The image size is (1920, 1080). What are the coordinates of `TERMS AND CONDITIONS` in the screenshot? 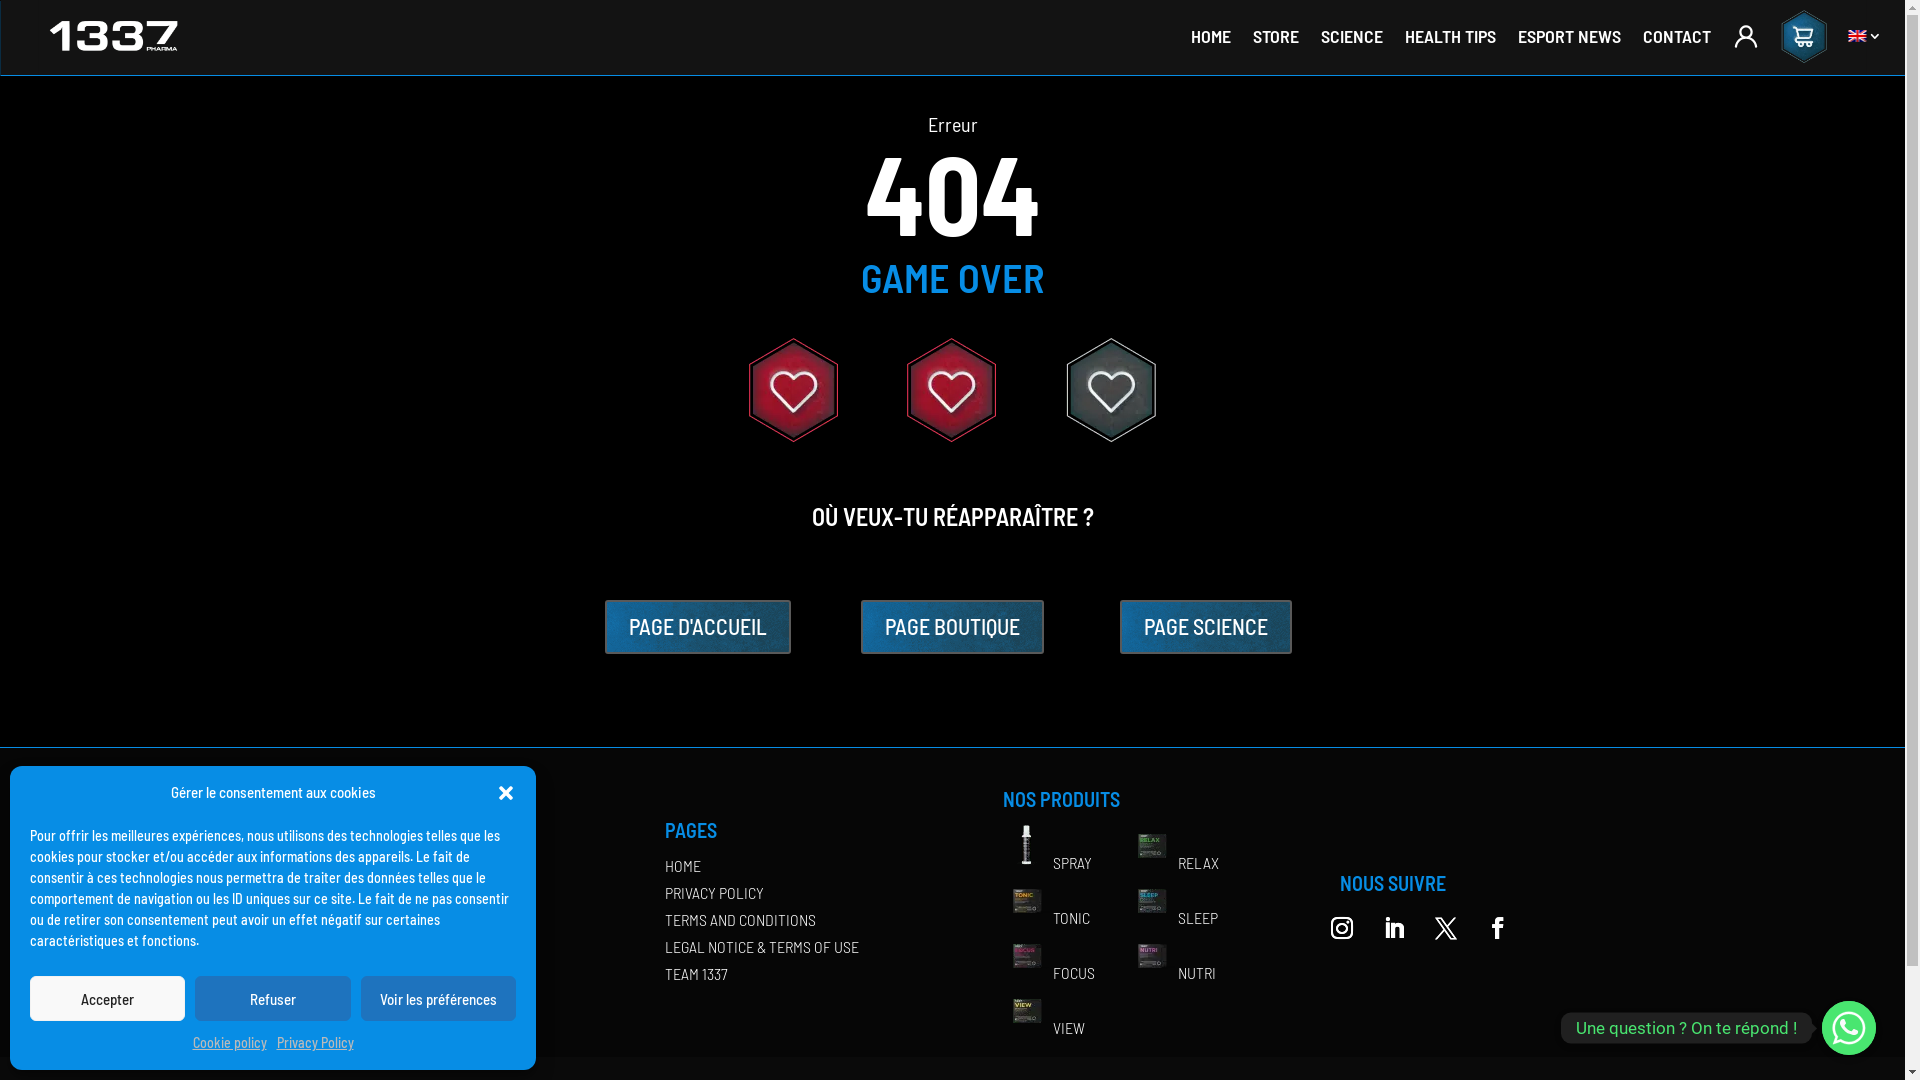 It's located at (740, 920).